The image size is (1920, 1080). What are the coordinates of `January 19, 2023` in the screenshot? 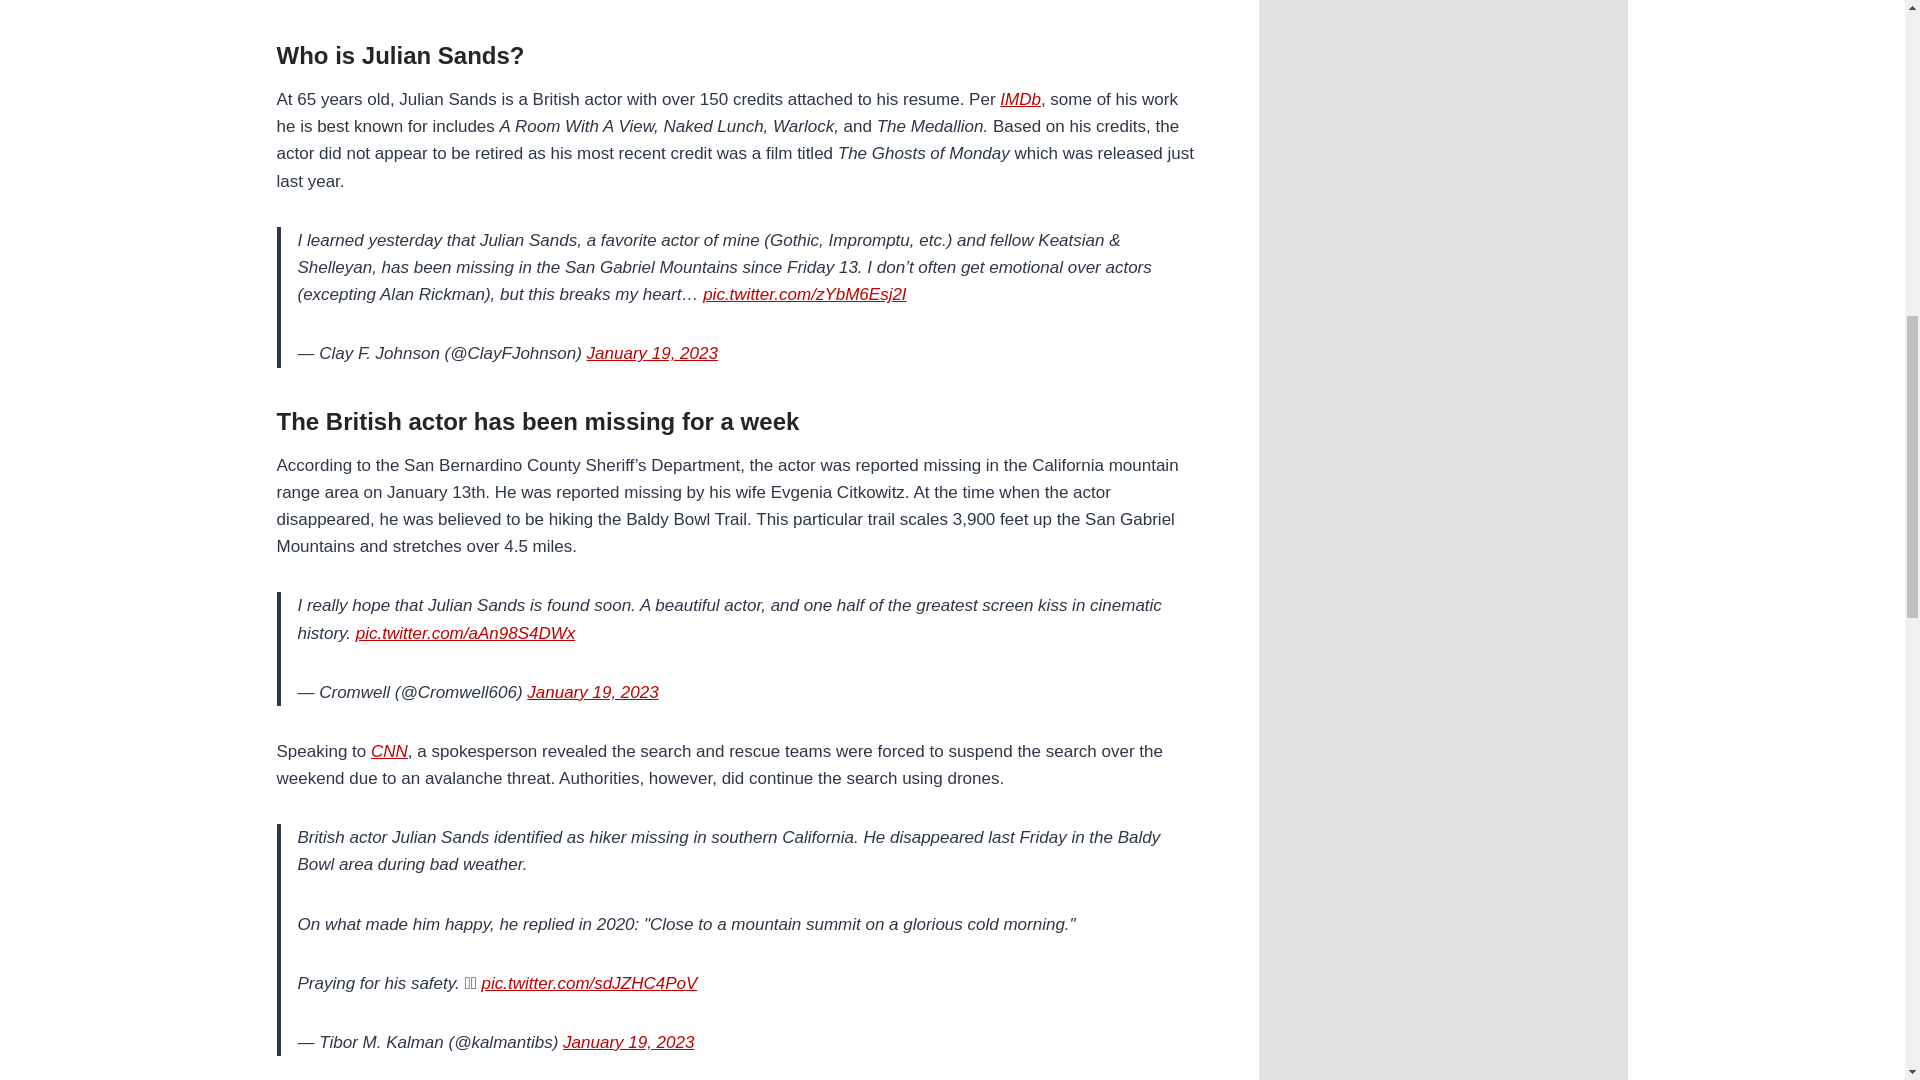 It's located at (592, 692).